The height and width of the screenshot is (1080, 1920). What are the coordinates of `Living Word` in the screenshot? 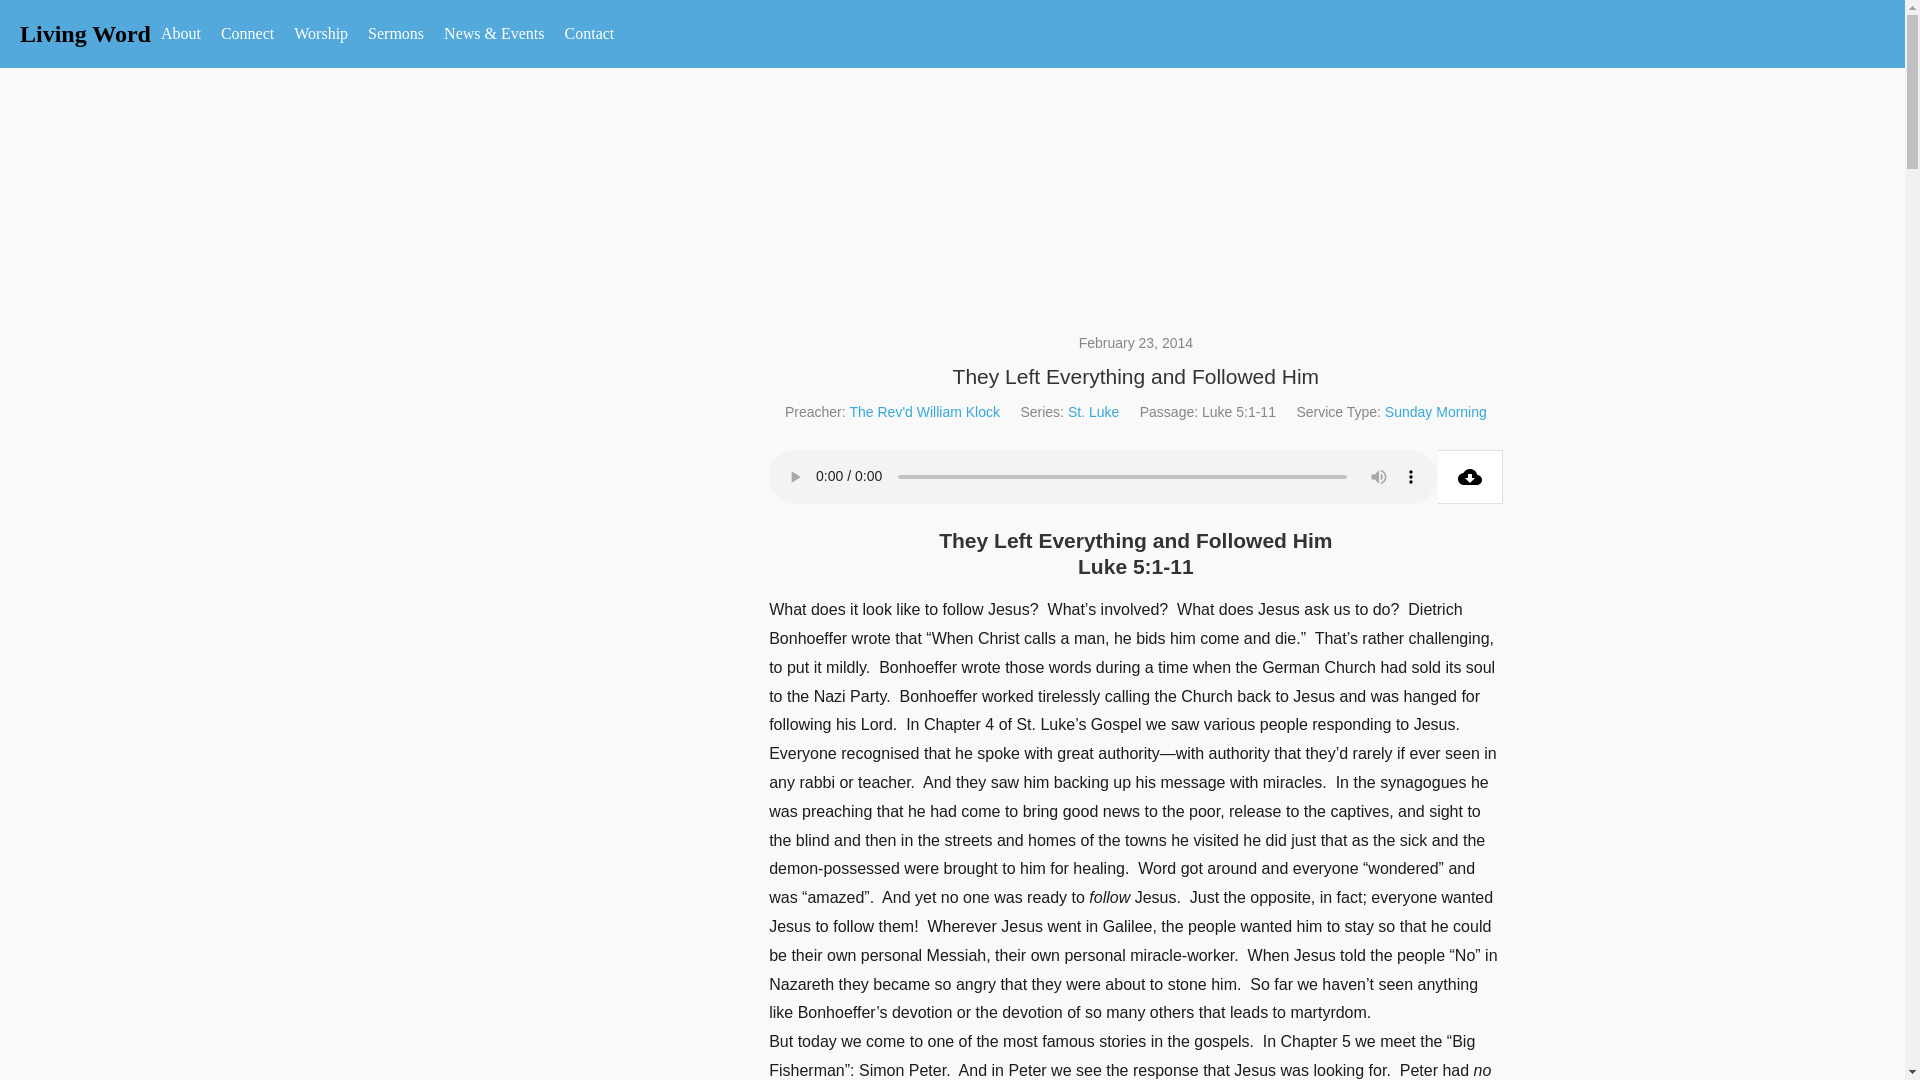 It's located at (85, 34).